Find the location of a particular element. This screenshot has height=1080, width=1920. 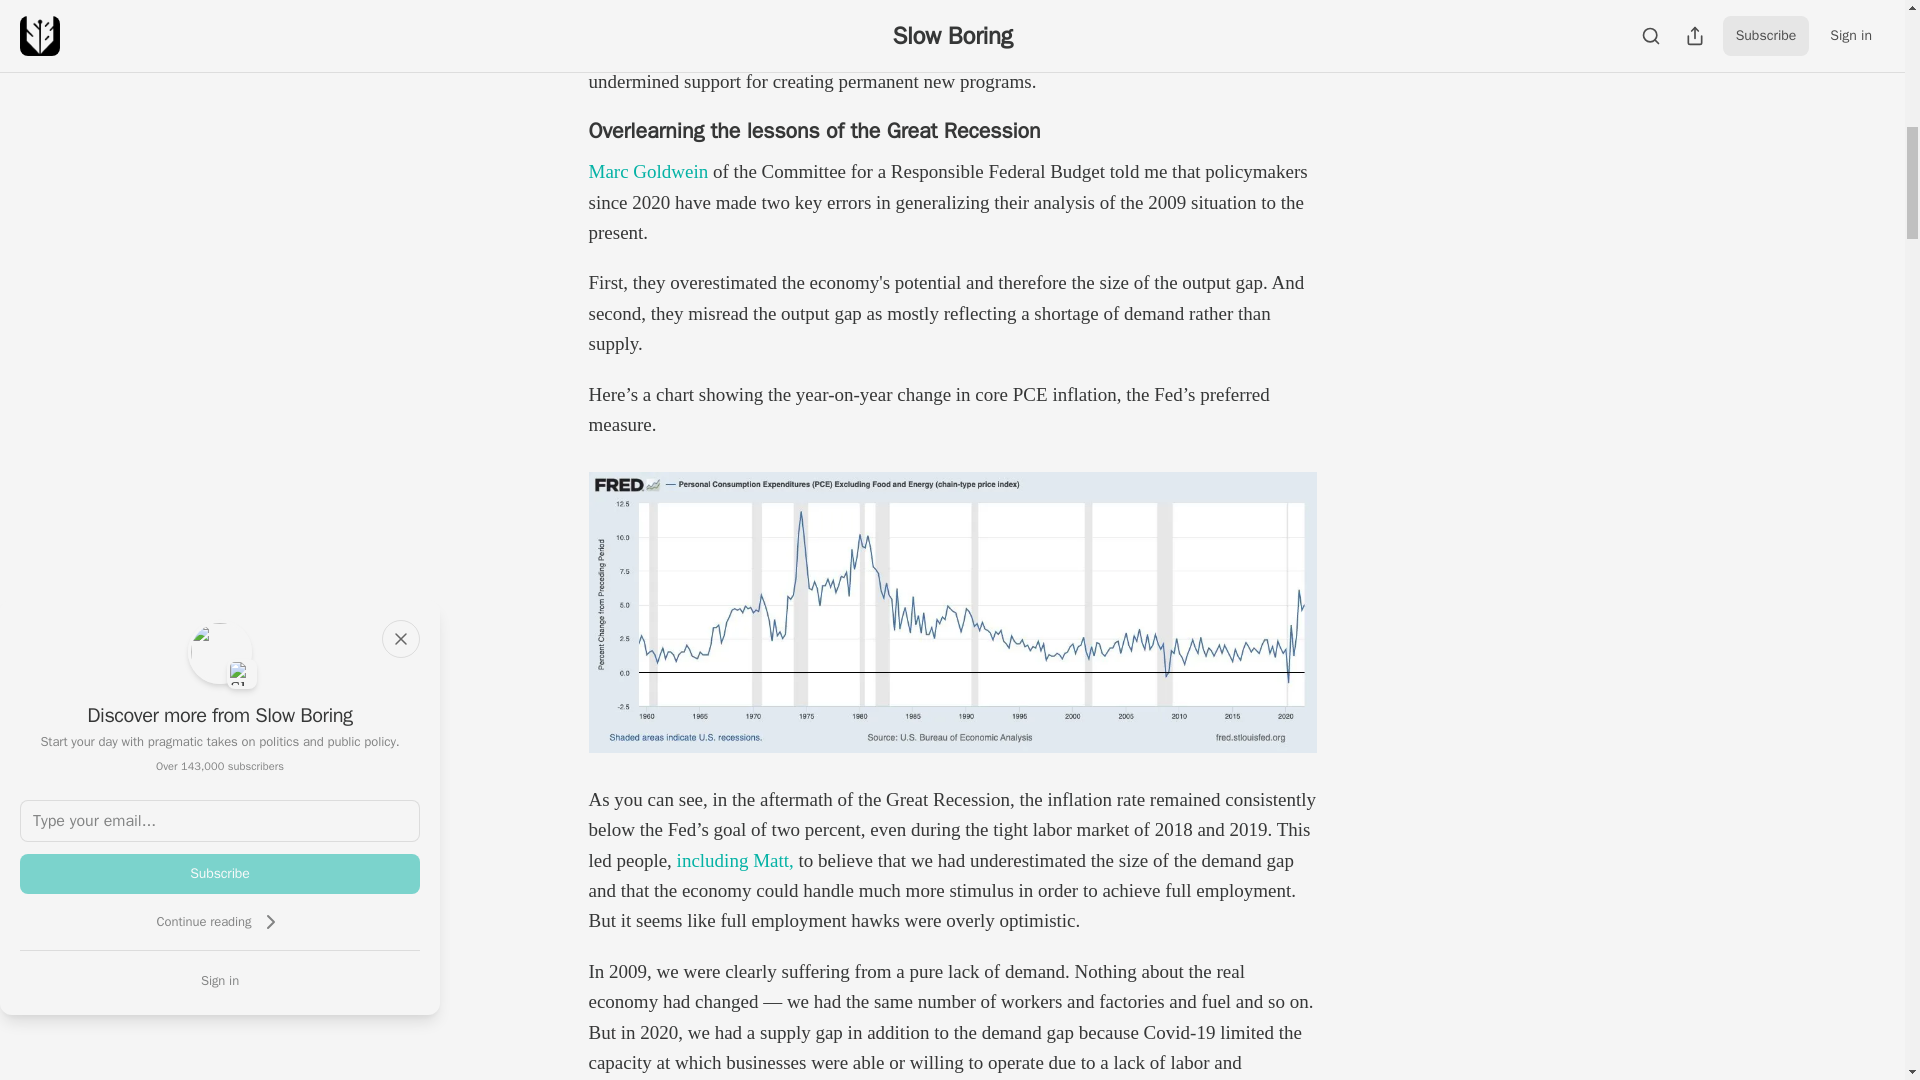

Sign in is located at coordinates (220, 980).